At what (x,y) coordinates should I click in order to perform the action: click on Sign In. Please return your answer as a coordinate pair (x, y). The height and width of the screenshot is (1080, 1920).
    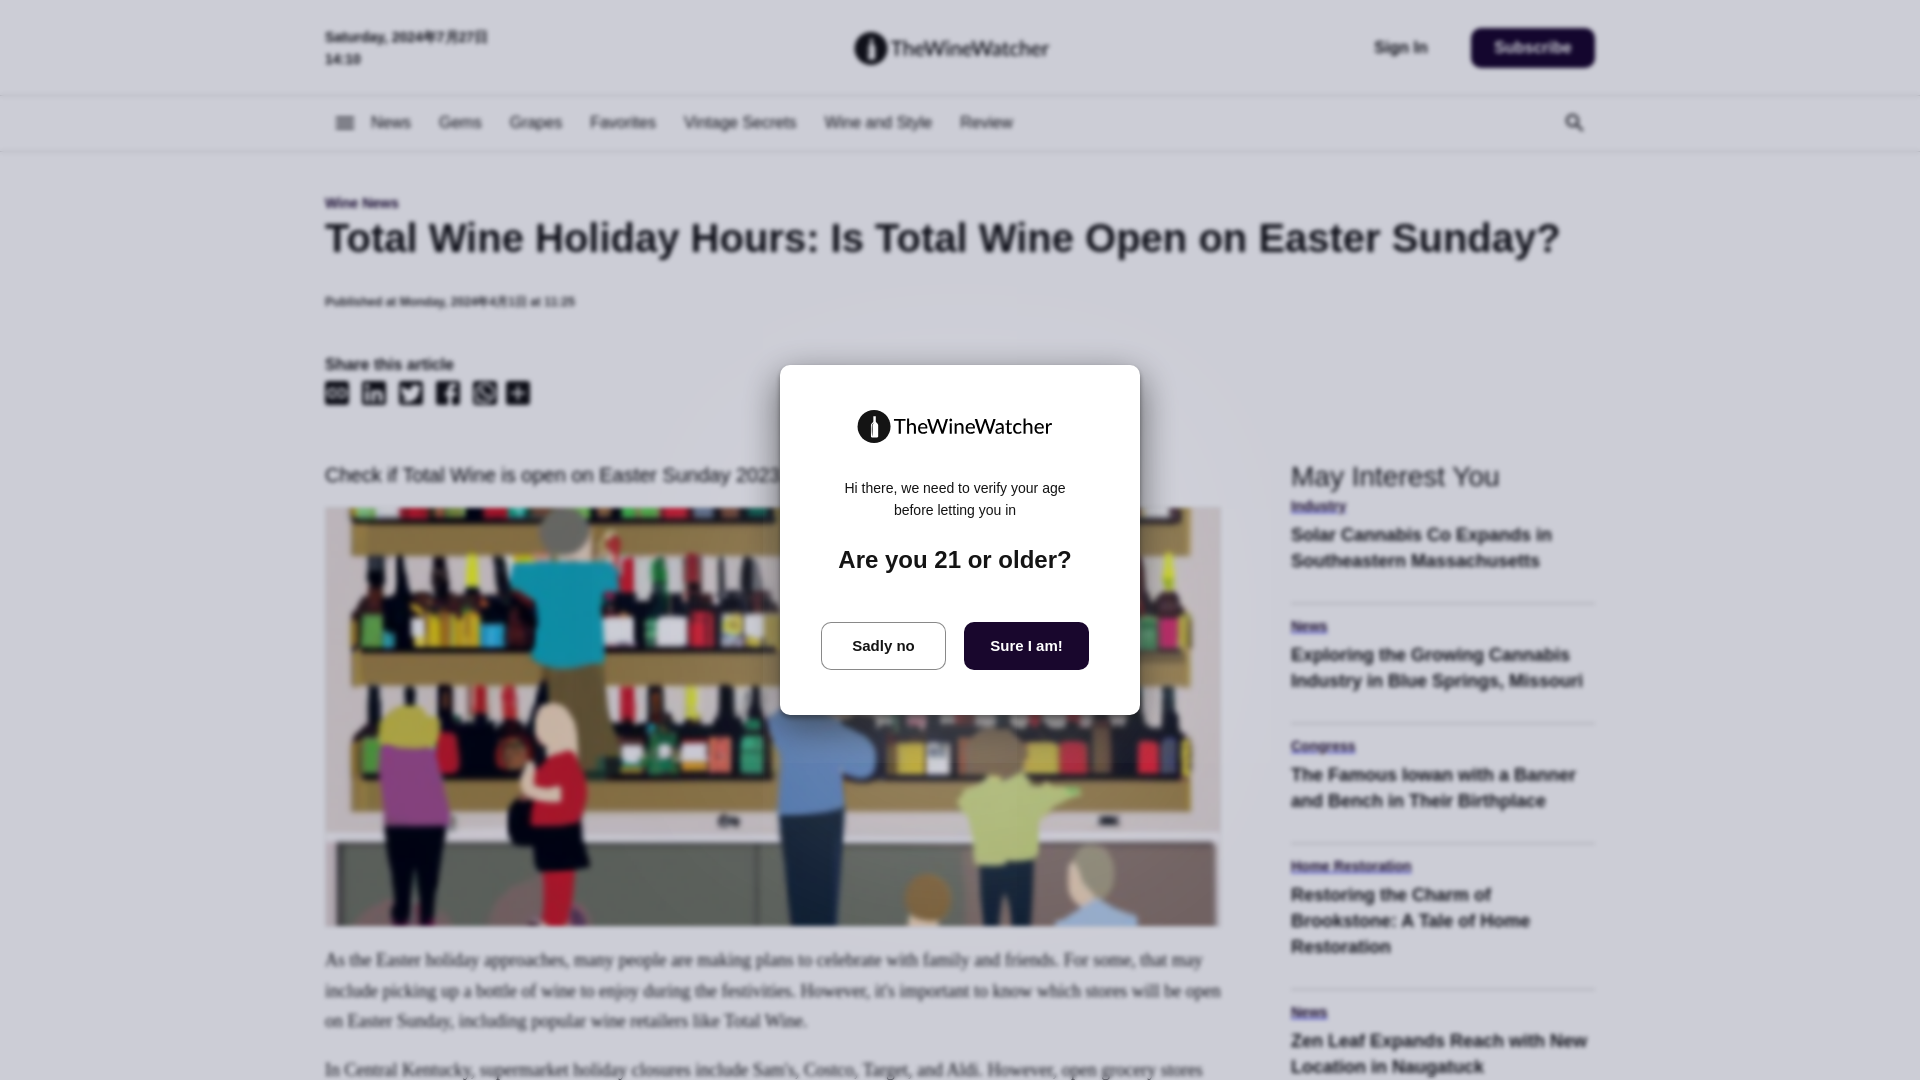
    Looking at the image, I should click on (1442, 556).